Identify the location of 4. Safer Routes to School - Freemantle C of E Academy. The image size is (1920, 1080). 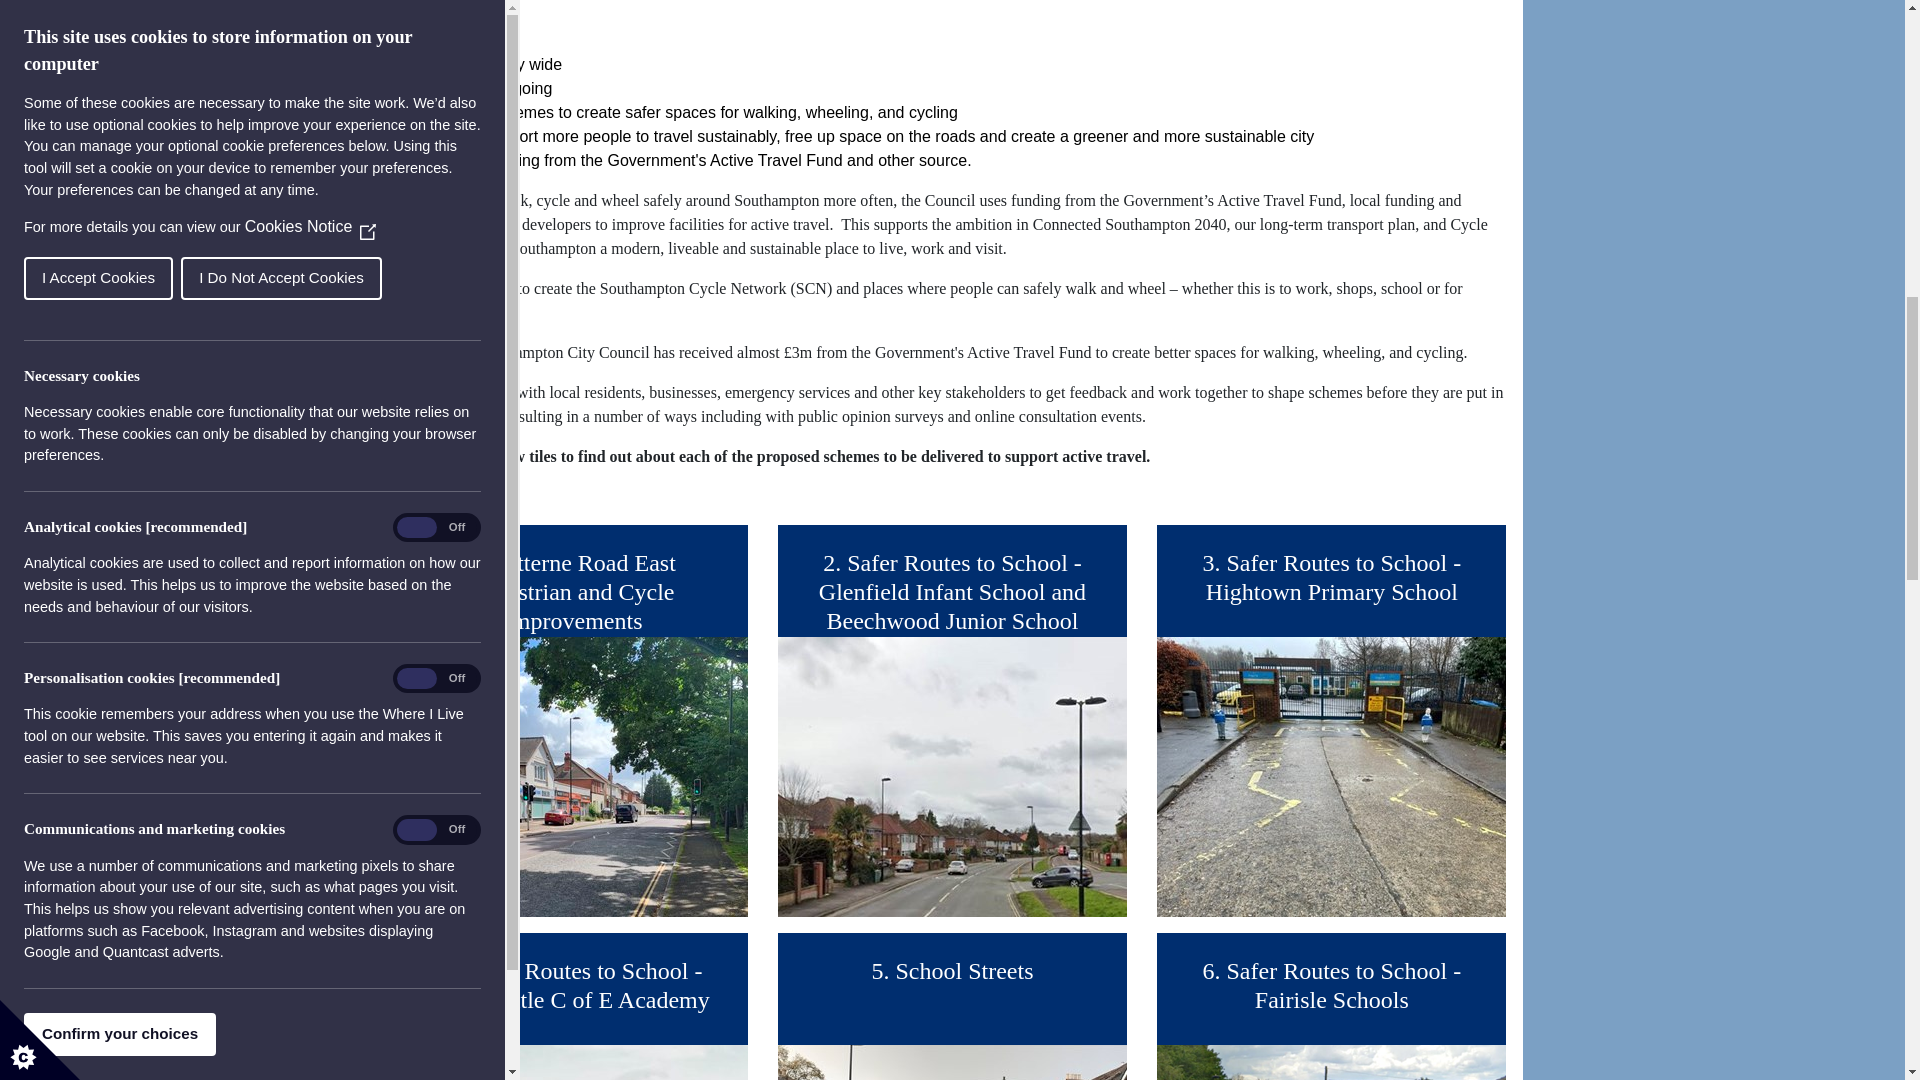
(572, 1006).